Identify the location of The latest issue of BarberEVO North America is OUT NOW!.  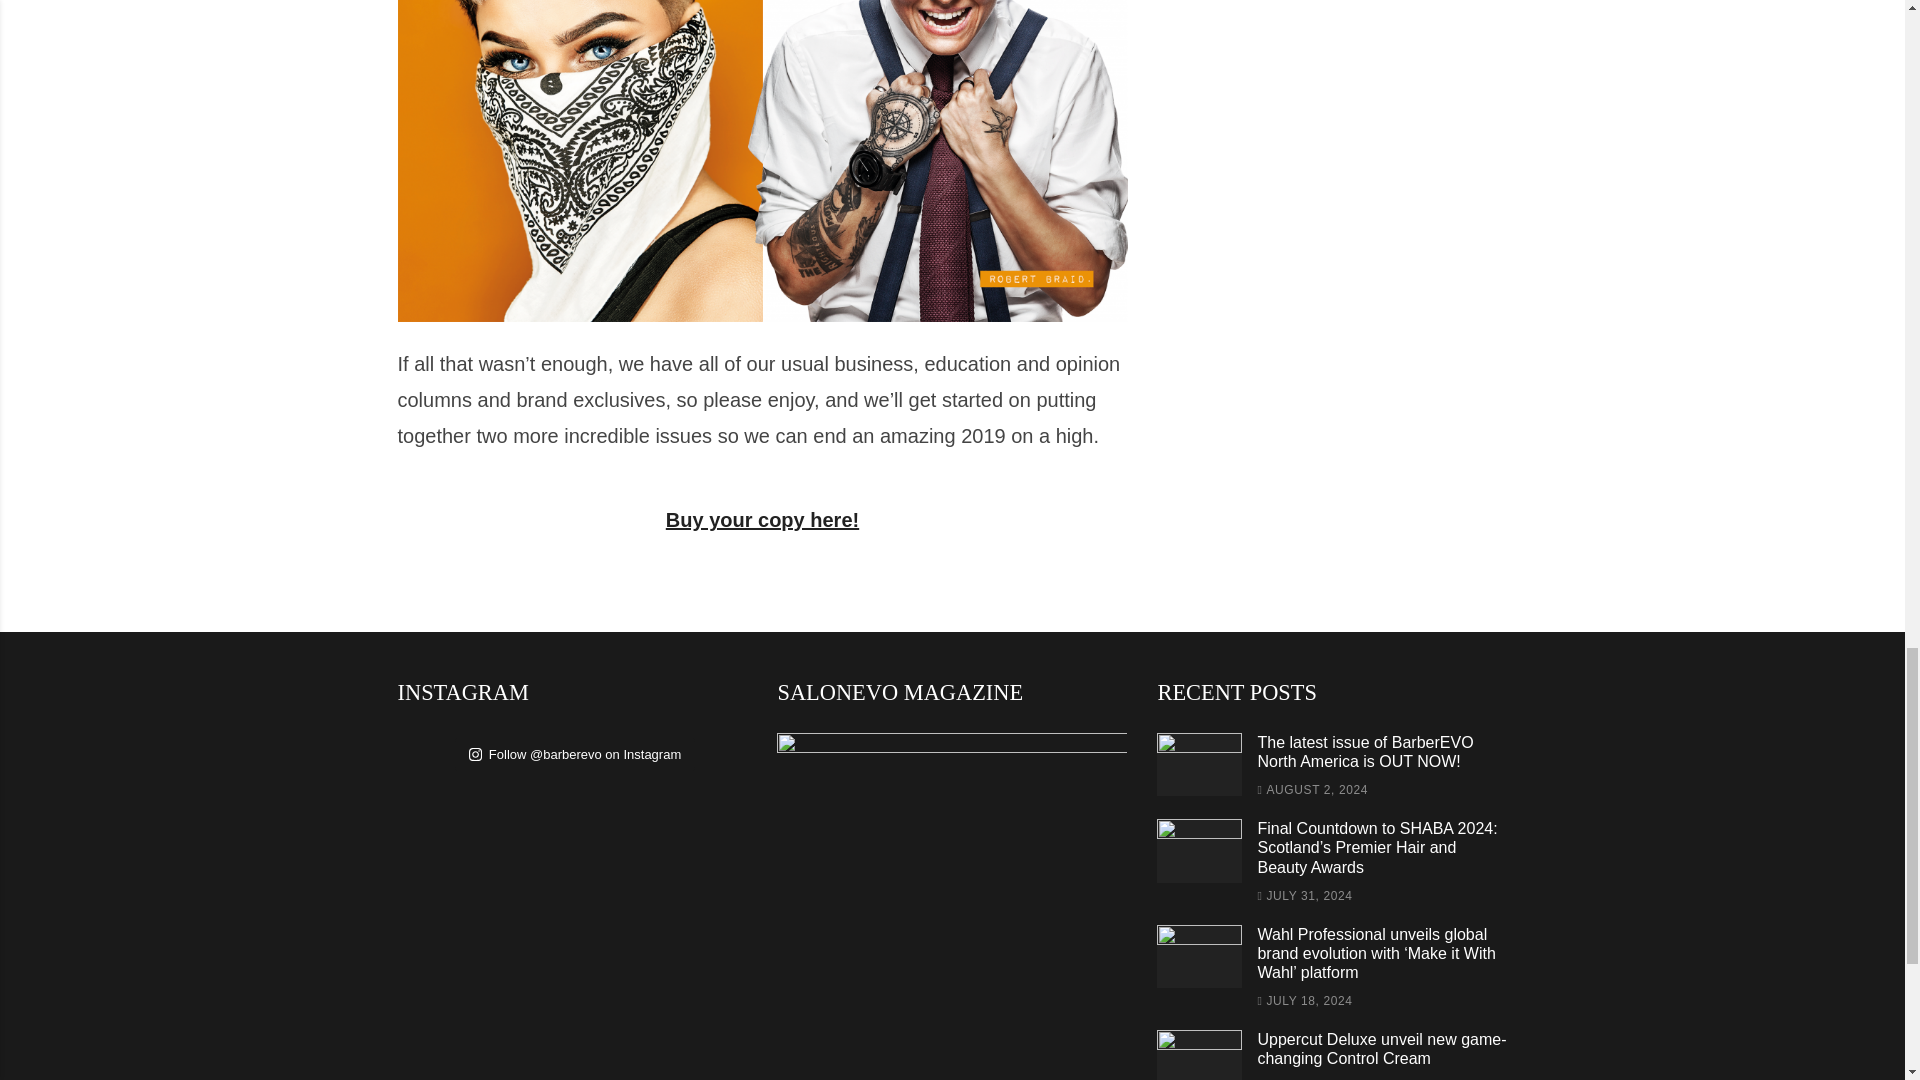
(1364, 752).